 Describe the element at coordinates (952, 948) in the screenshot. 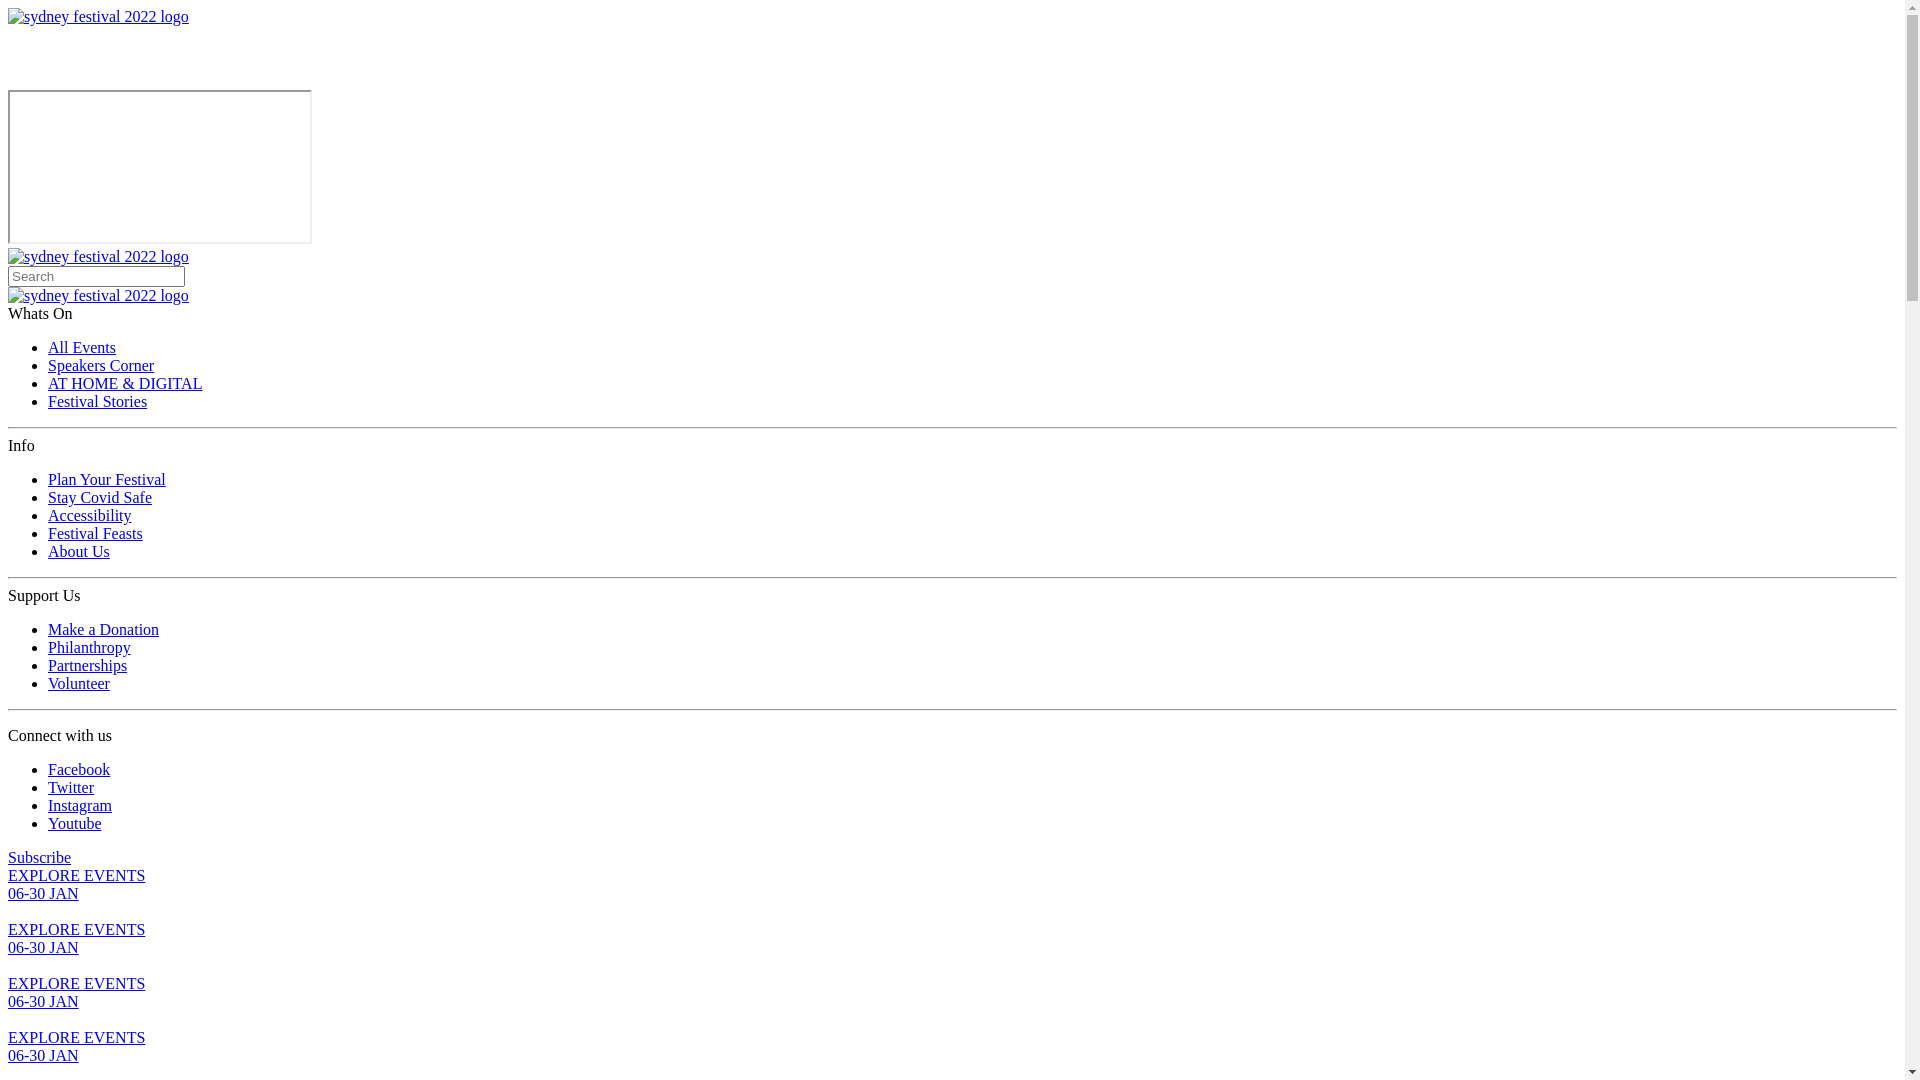

I see `EXPLORE EVENTS
06-30 JAN` at that location.